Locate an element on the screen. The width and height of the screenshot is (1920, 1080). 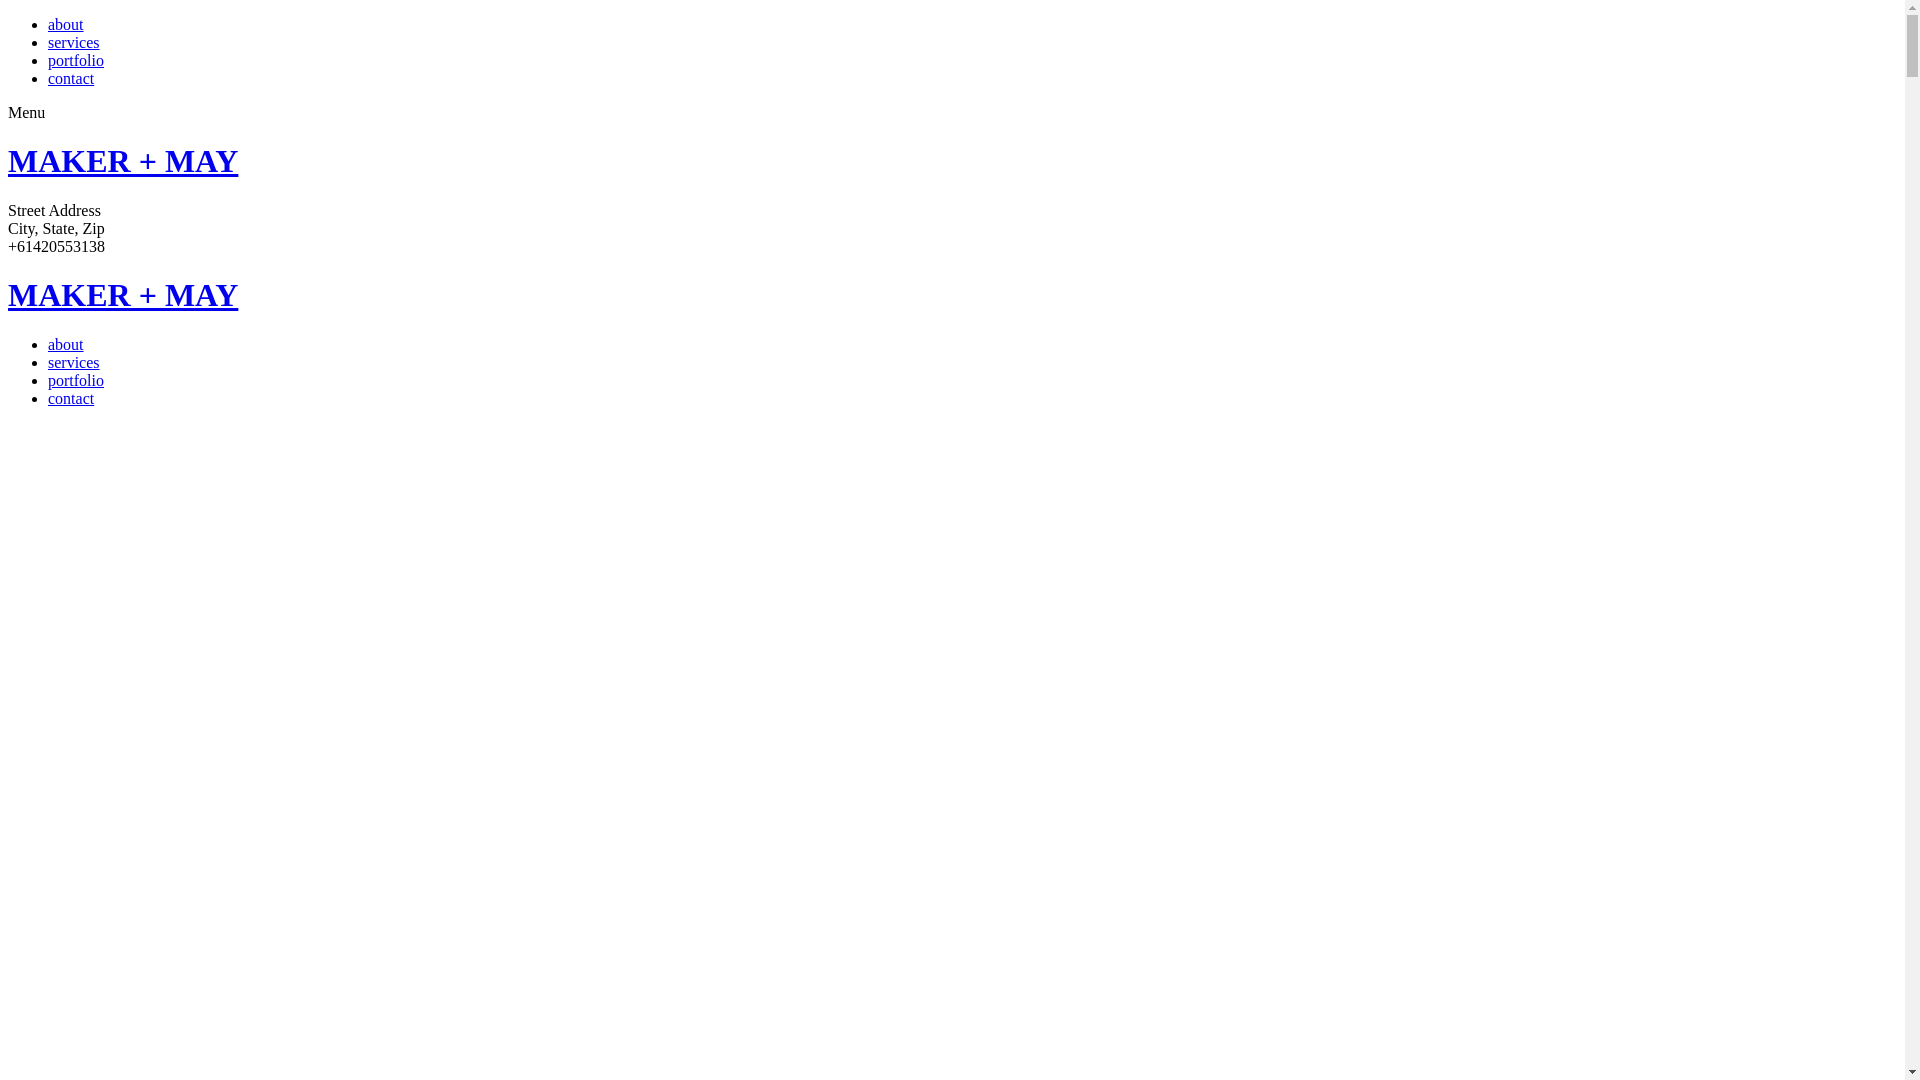
Menu is located at coordinates (26, 112).